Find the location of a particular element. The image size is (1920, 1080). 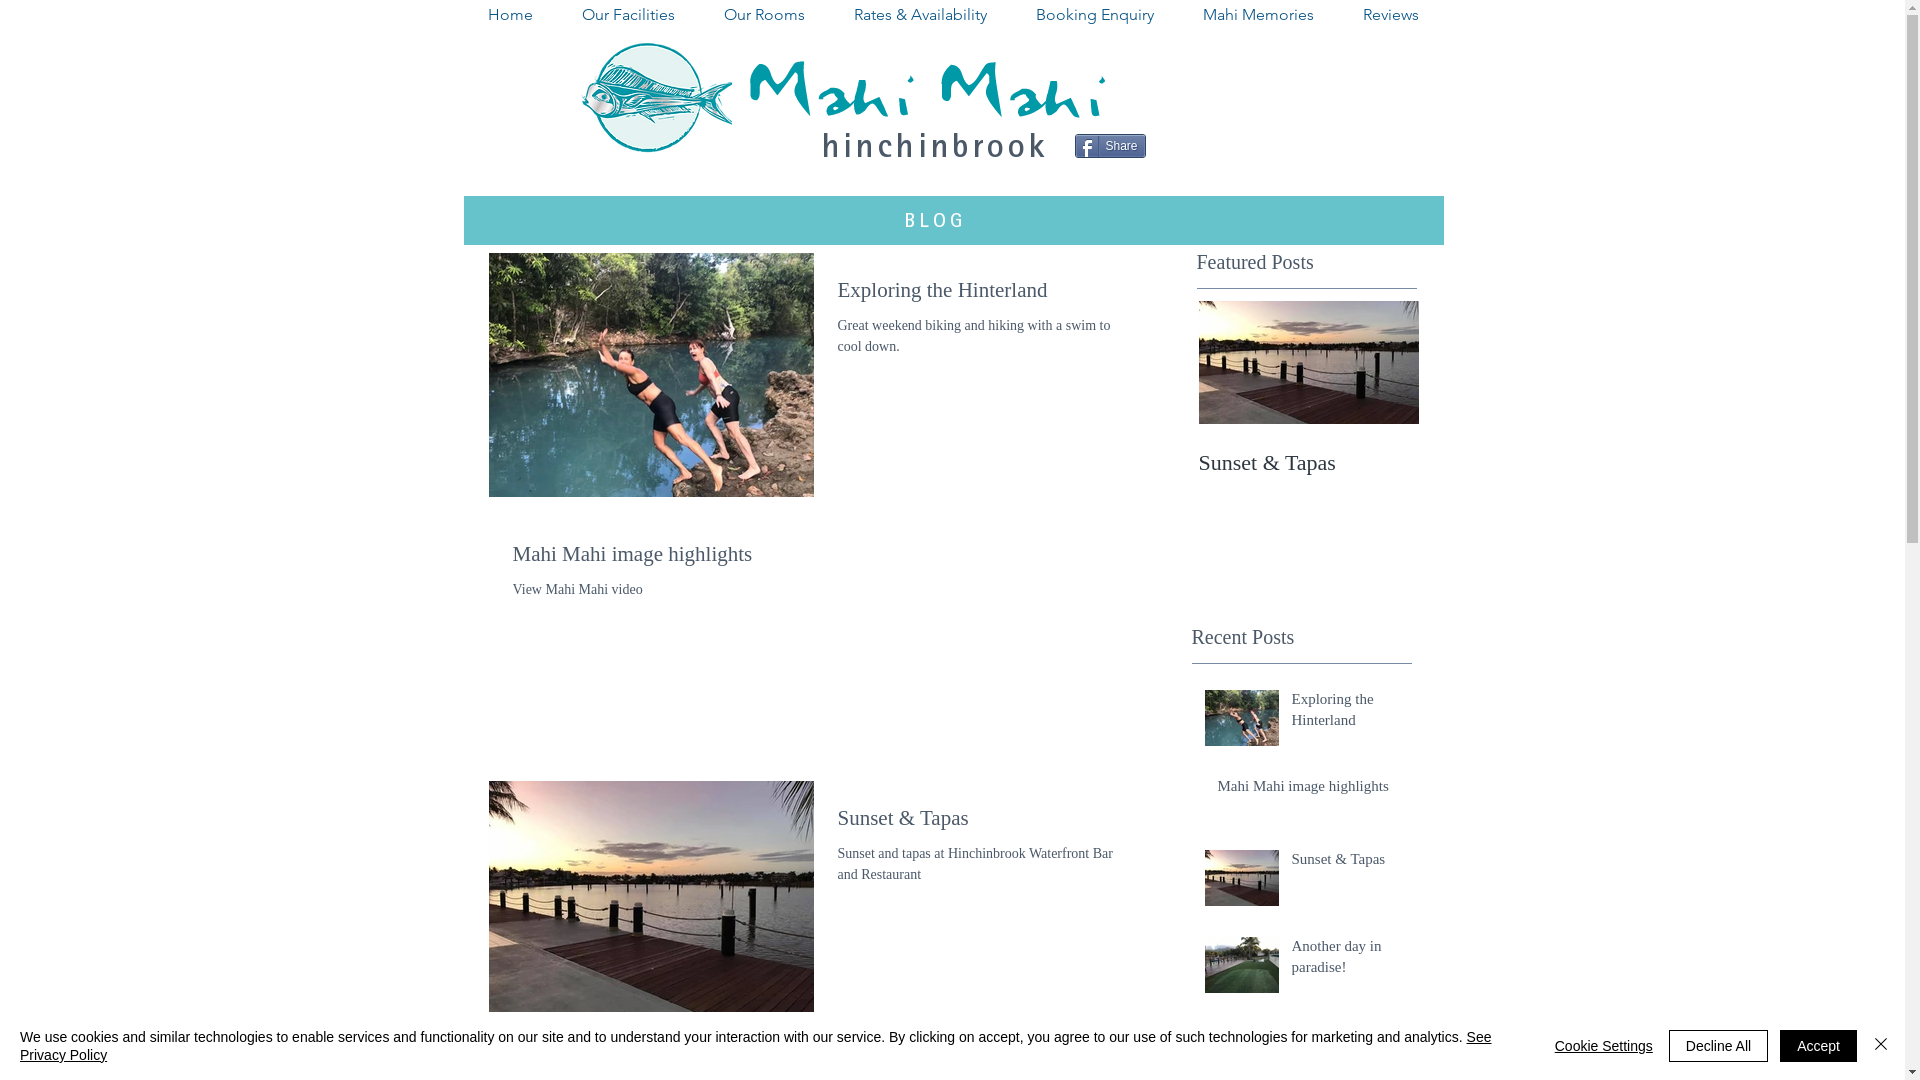

Sunset & Tapas is located at coordinates (1346, 864).